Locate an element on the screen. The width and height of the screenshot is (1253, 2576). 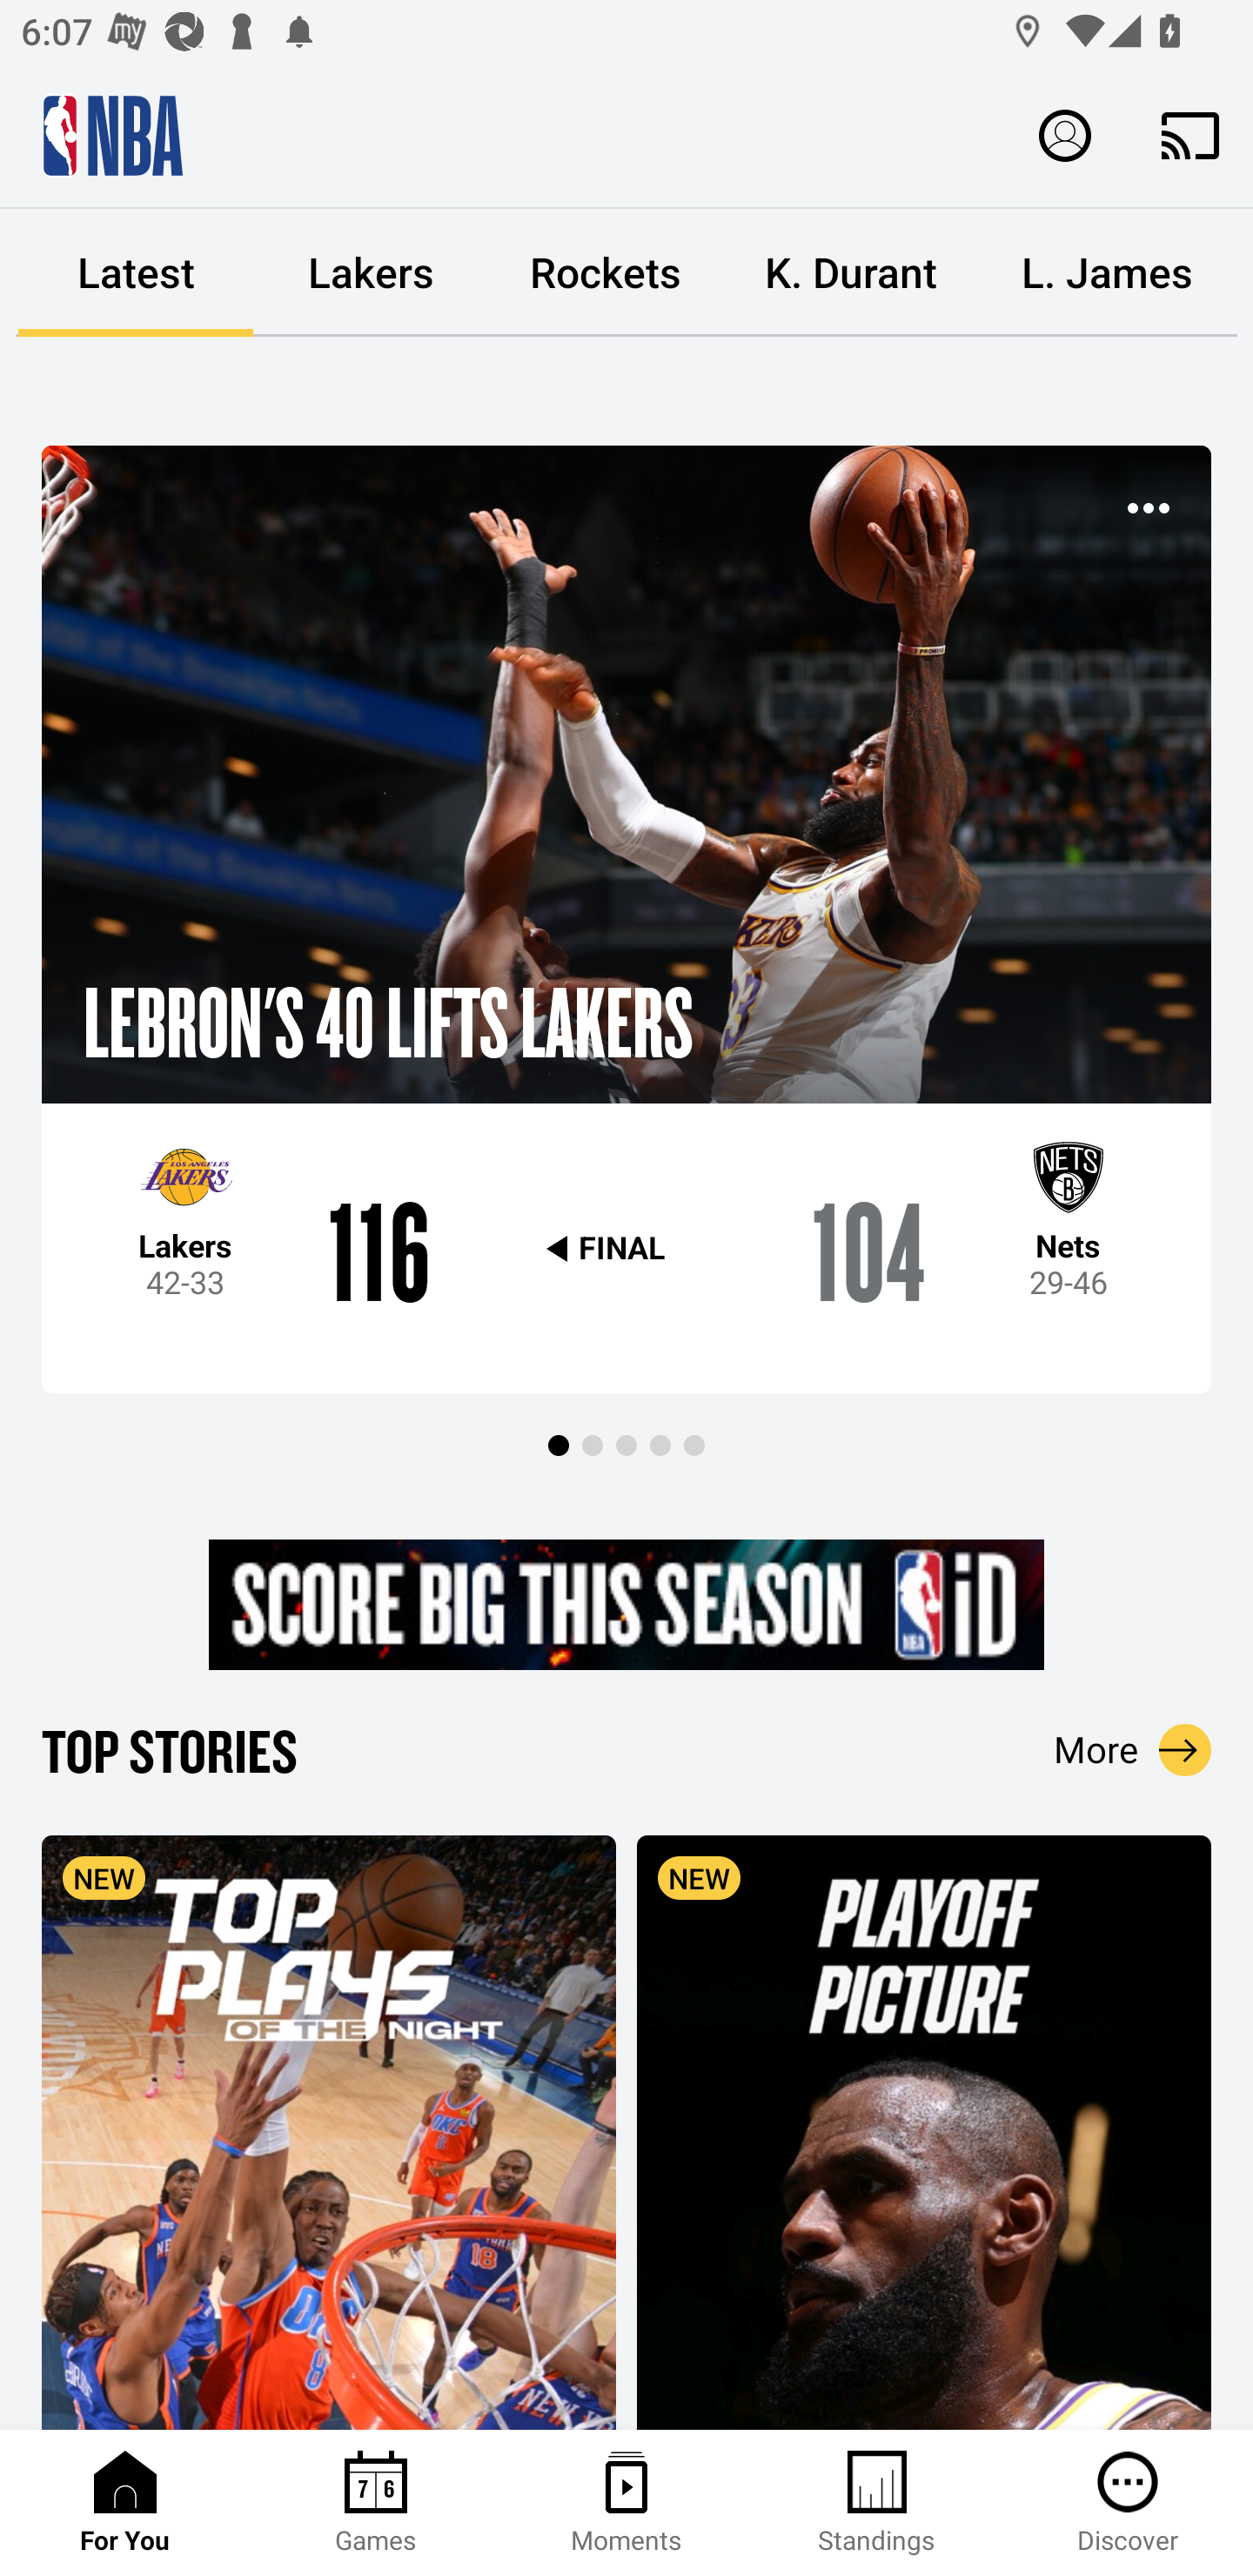
NEW is located at coordinates (329, 2131).